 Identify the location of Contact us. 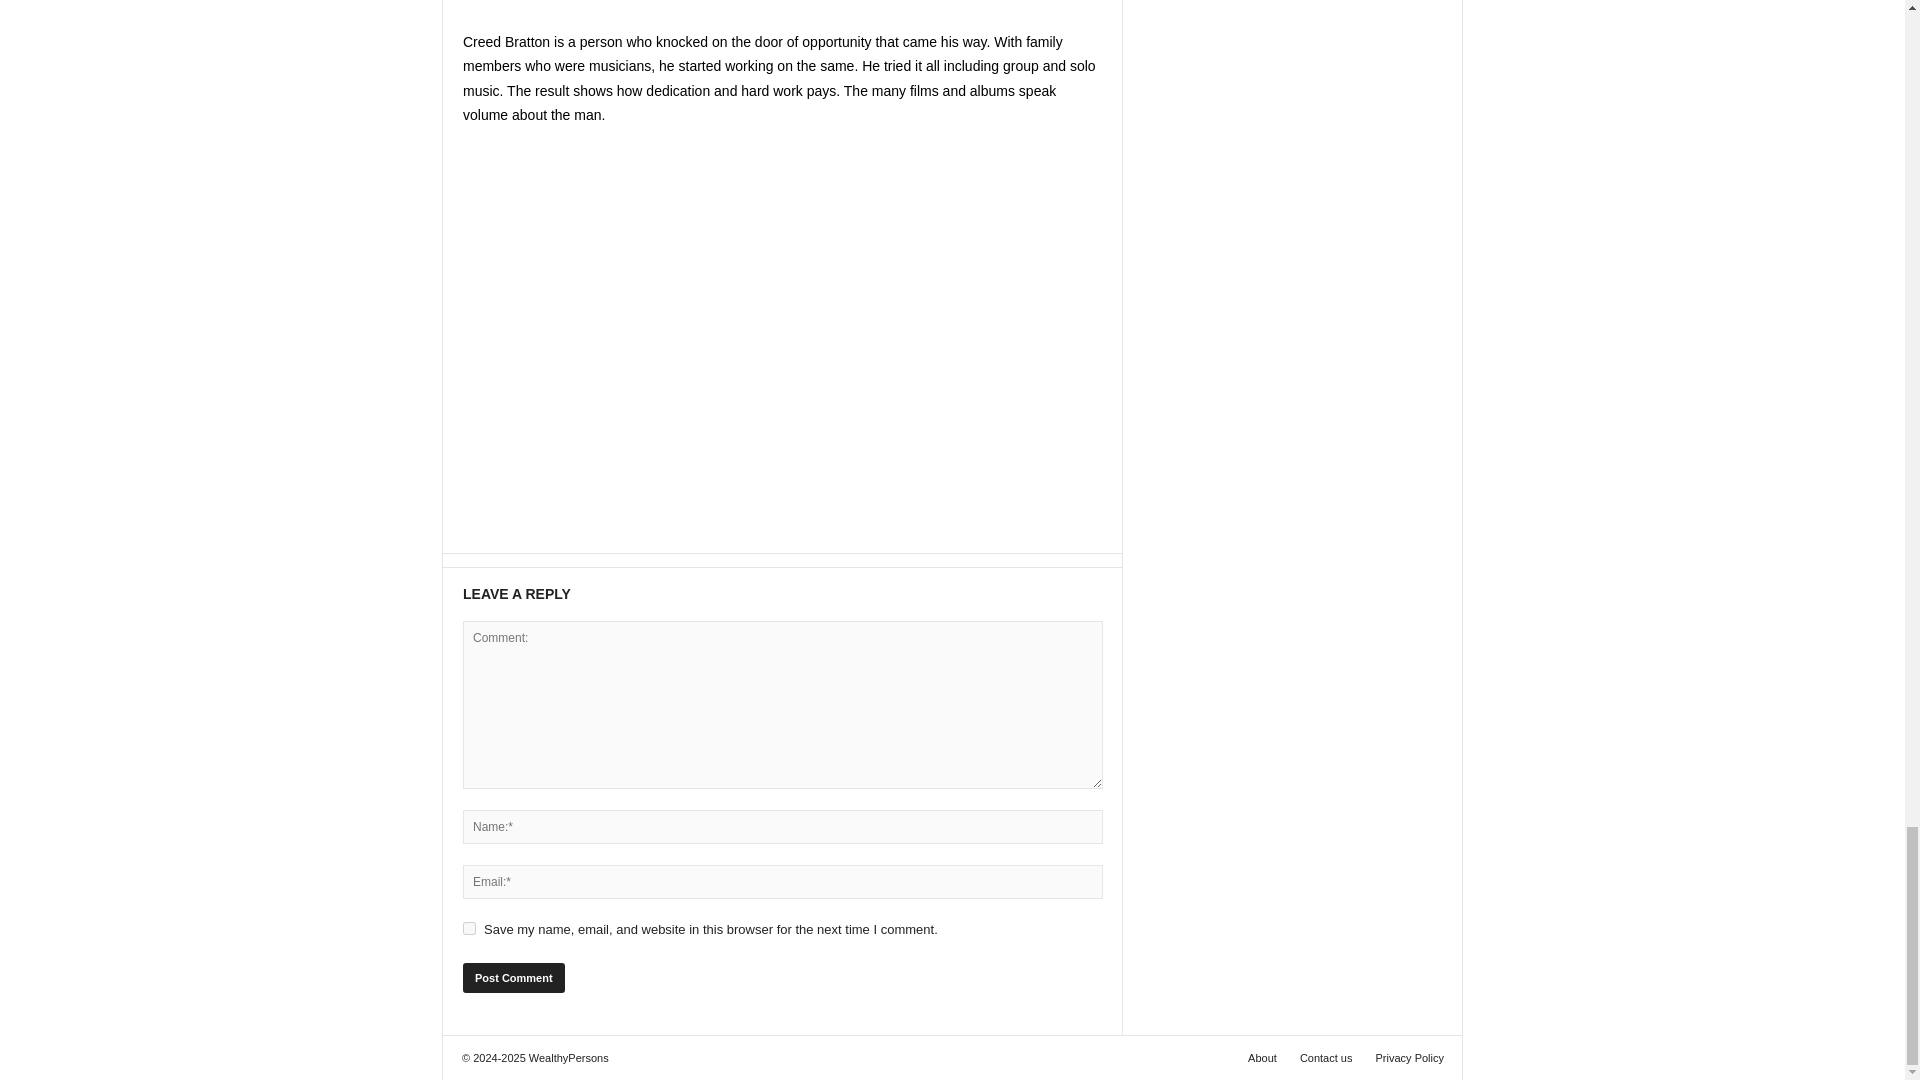
(1326, 1057).